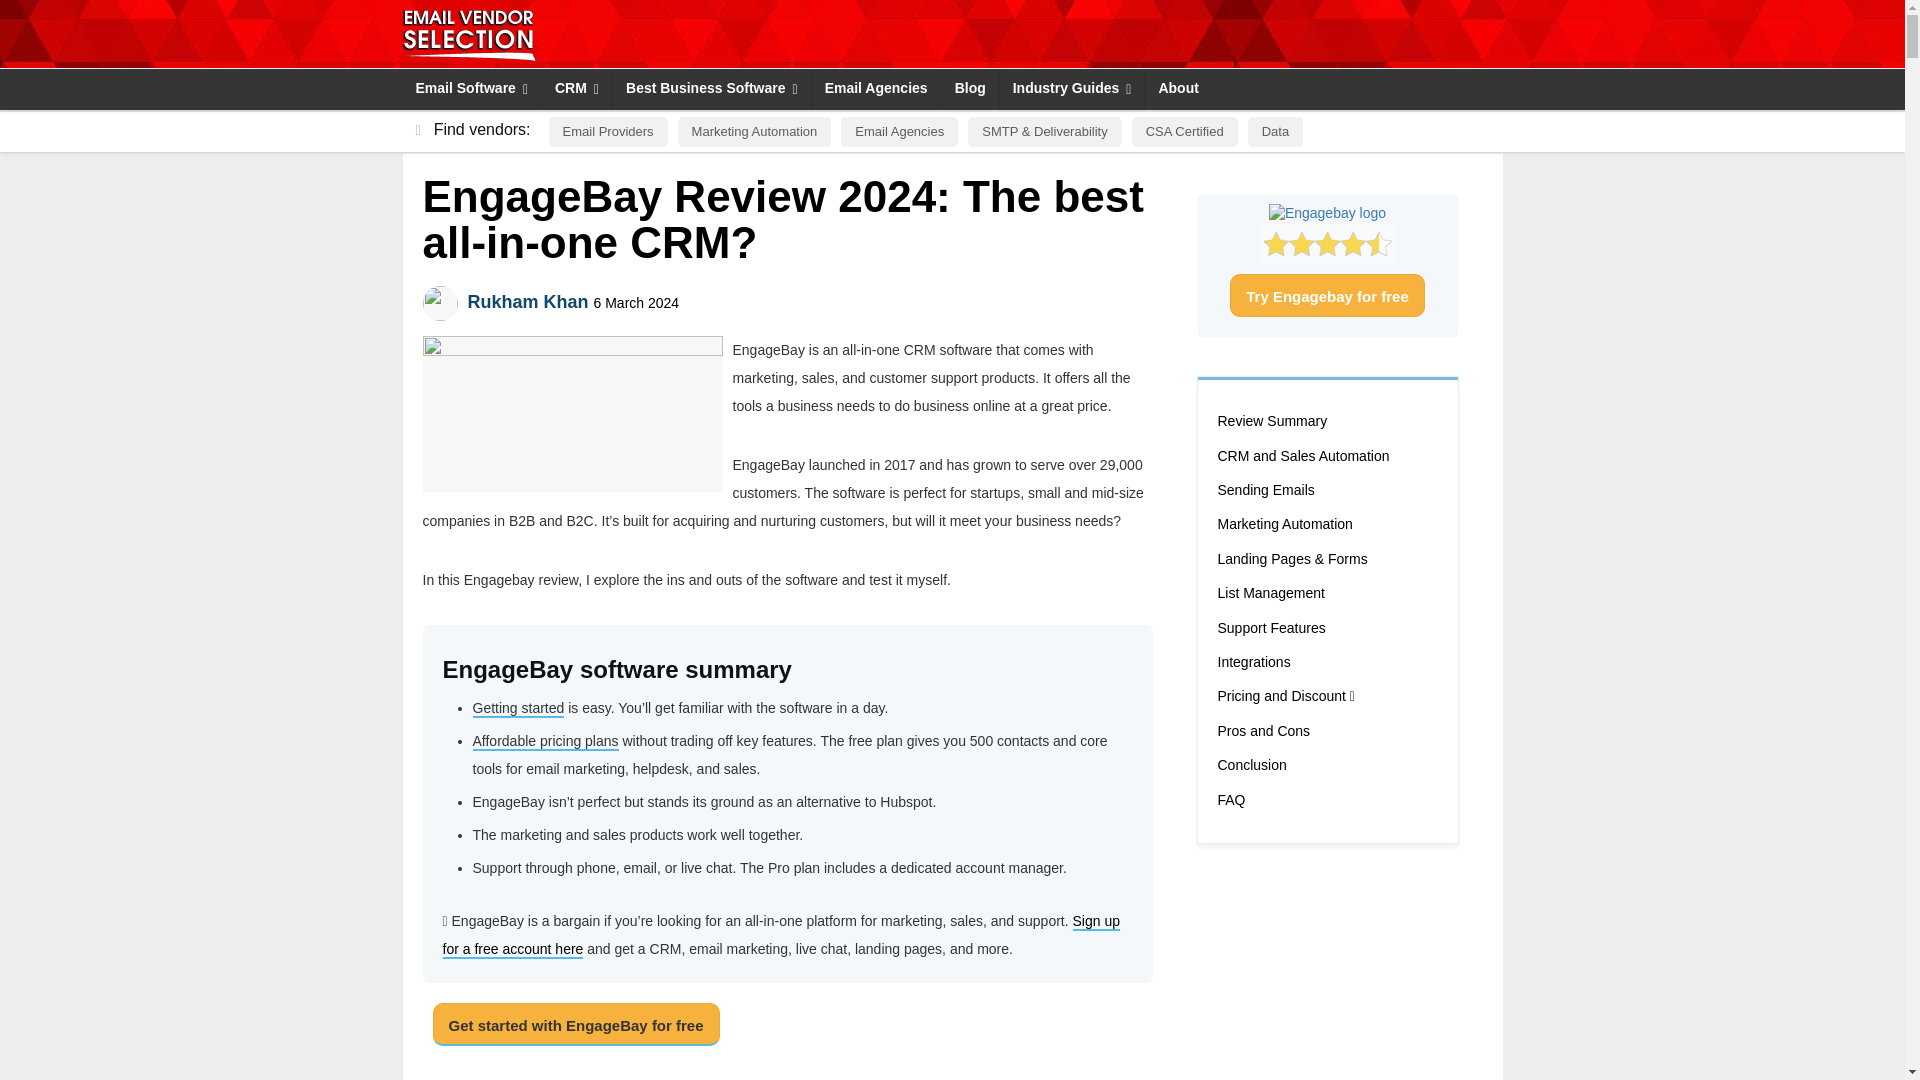 This screenshot has height=1080, width=1920. I want to click on  Review Summary , so click(1272, 422).